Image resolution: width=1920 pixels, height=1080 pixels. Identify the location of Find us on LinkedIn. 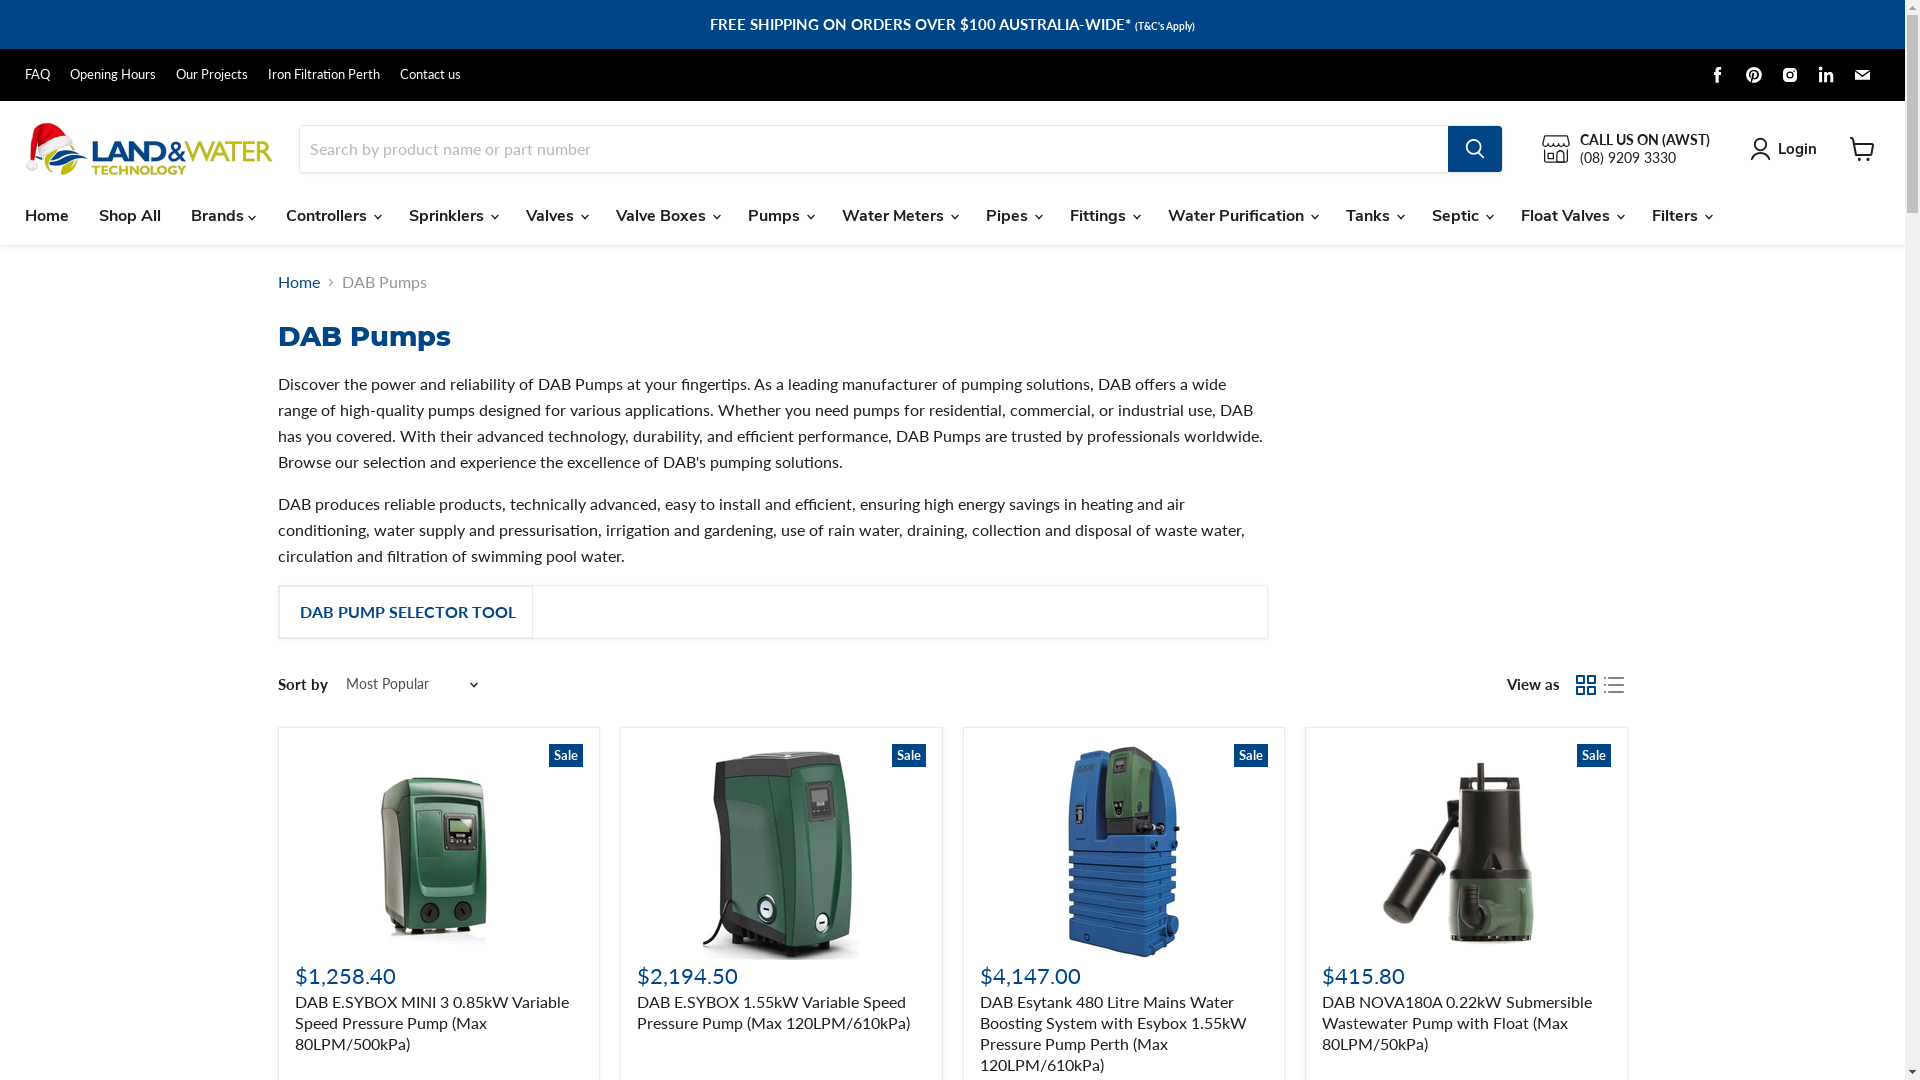
(1826, 74).